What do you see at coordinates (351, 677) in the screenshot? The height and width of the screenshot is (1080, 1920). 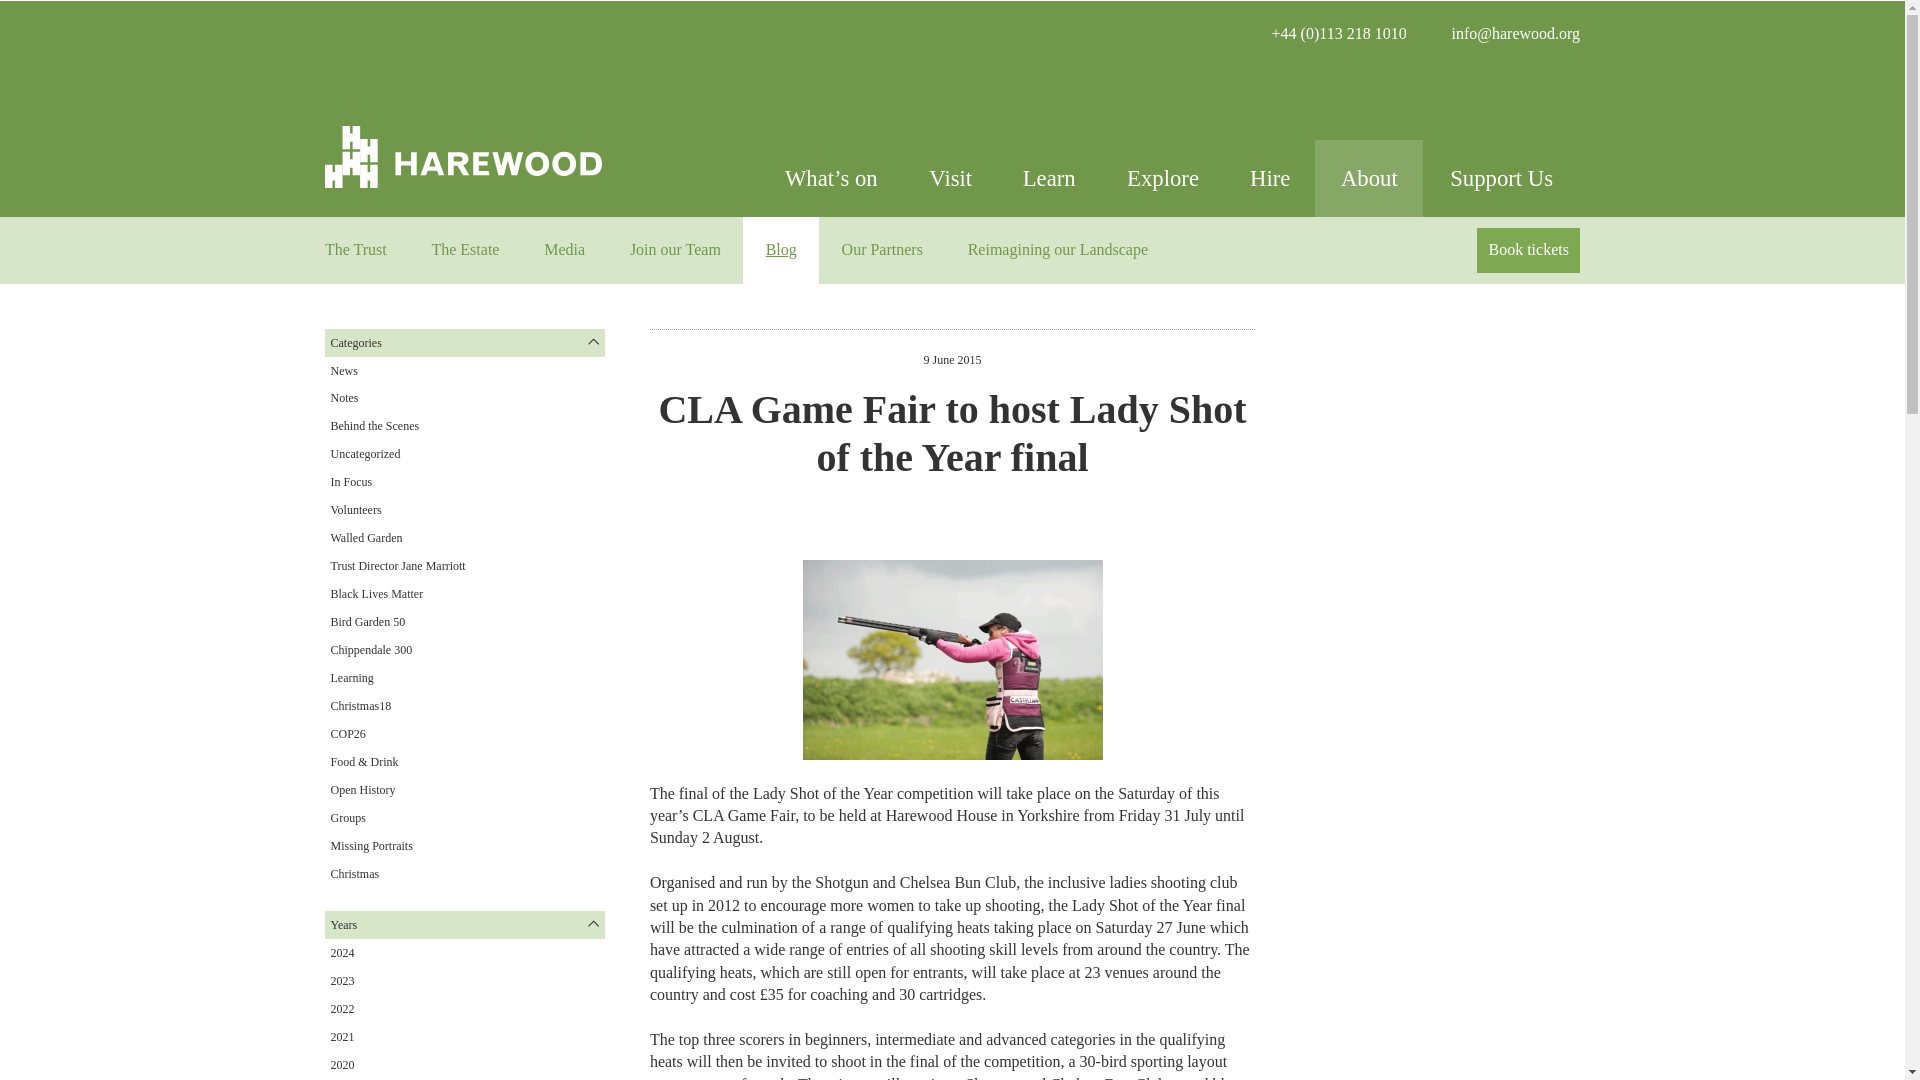 I see `Learning` at bounding box center [351, 677].